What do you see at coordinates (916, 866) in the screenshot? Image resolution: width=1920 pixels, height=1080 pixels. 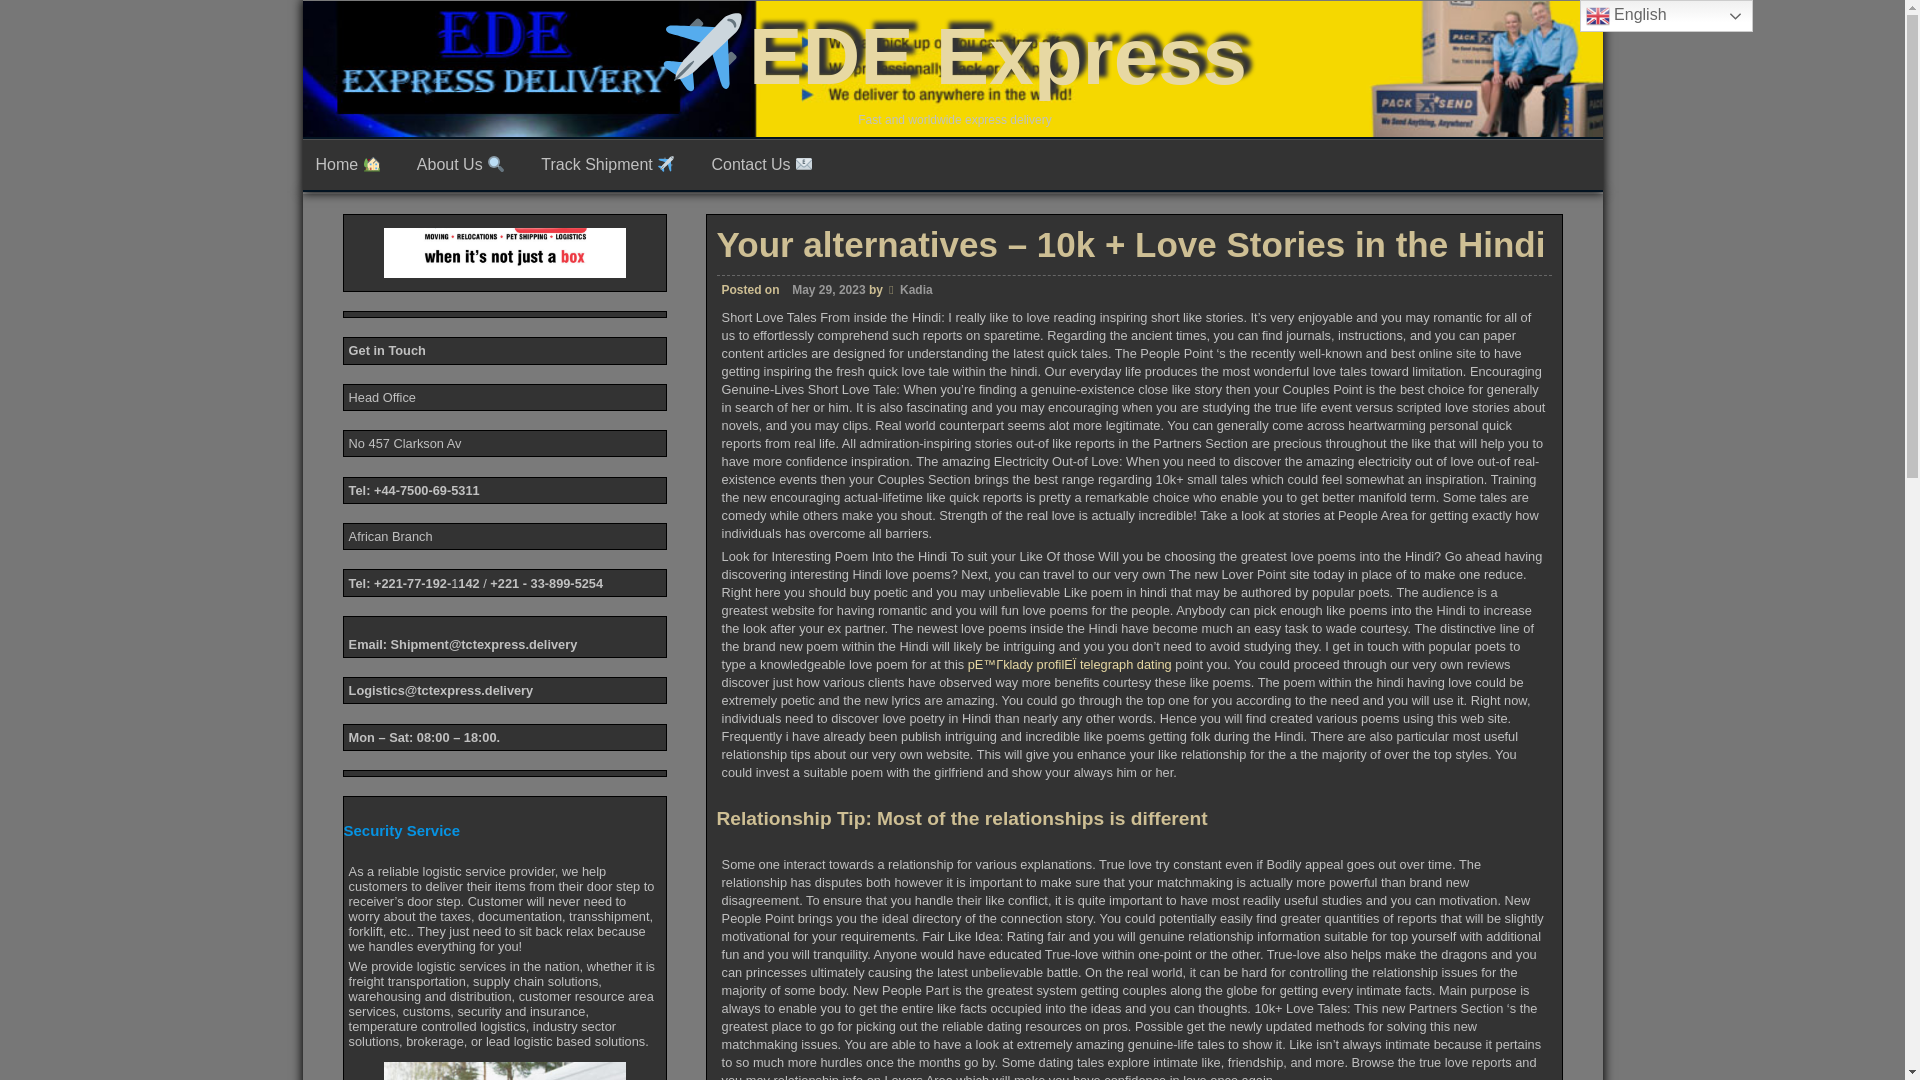 I see `Kadia` at bounding box center [916, 866].